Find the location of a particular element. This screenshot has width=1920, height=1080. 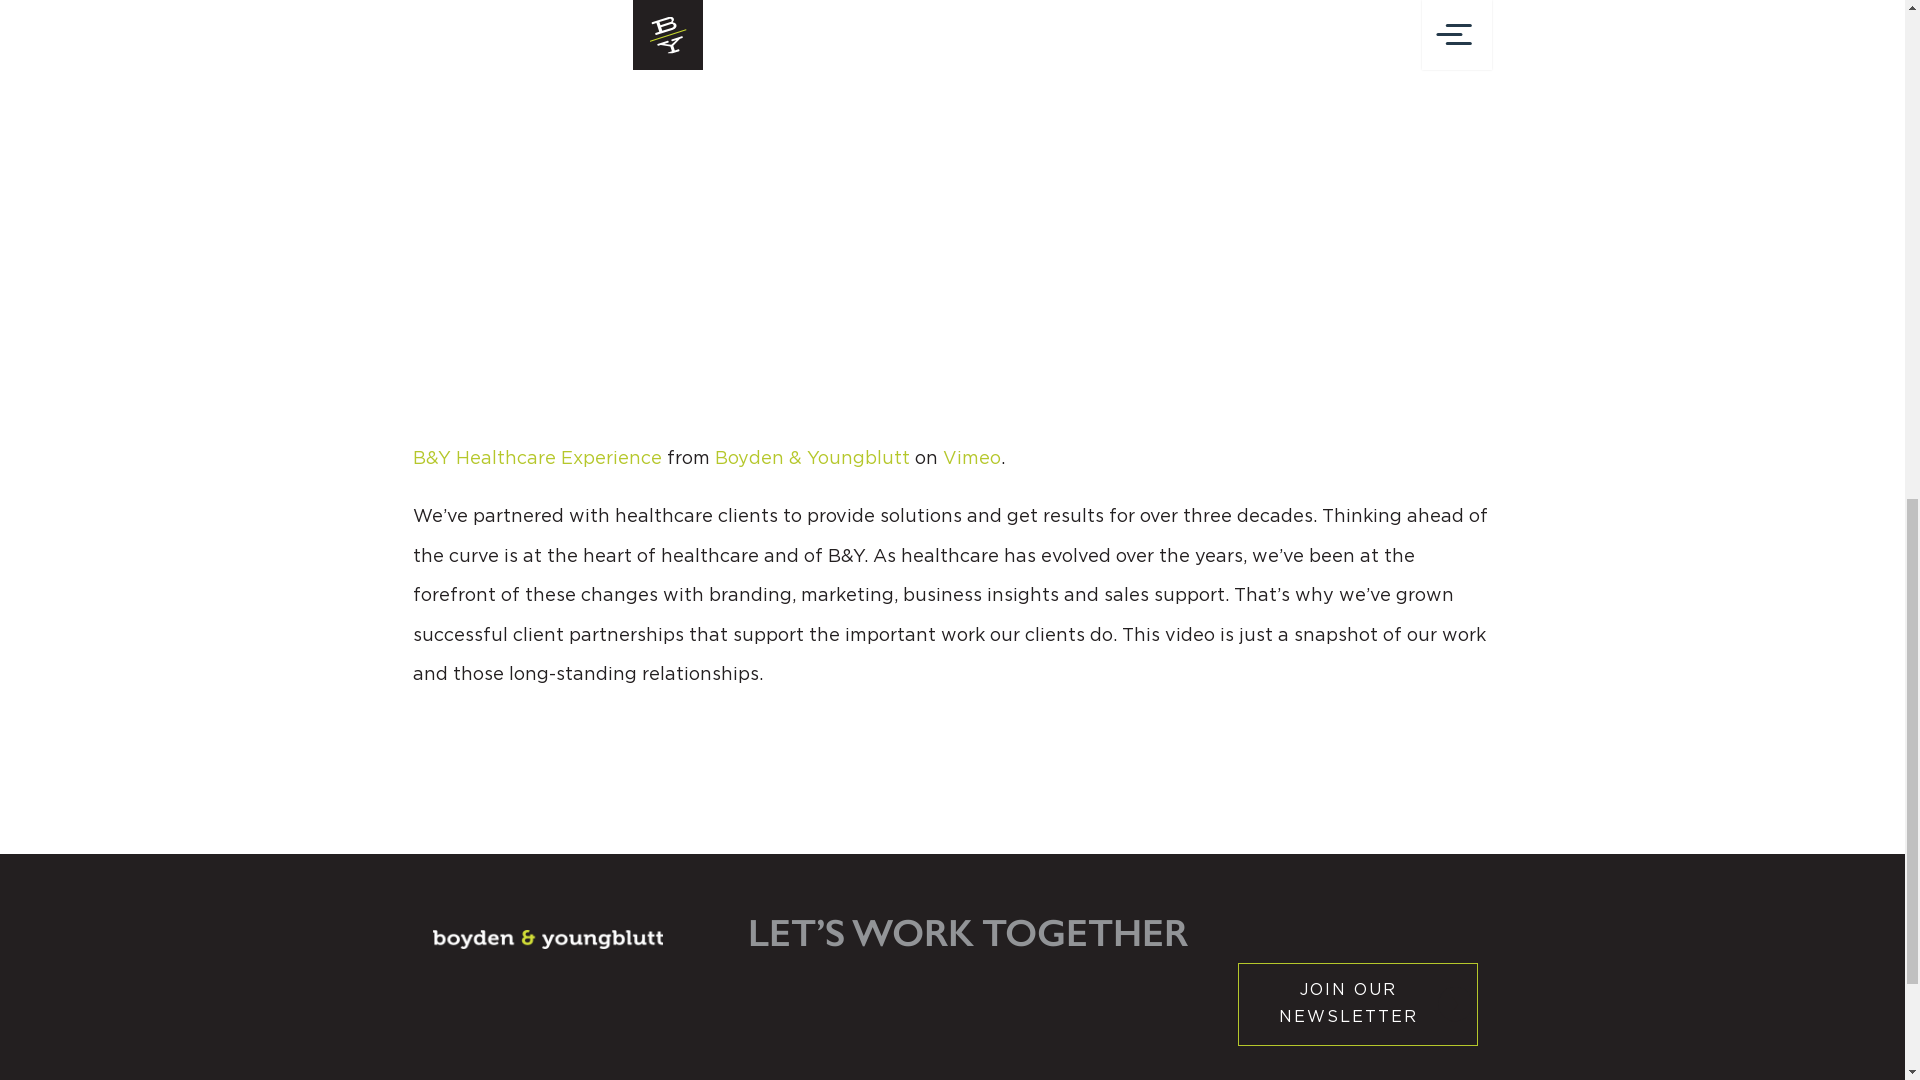

Vimeo is located at coordinates (971, 458).